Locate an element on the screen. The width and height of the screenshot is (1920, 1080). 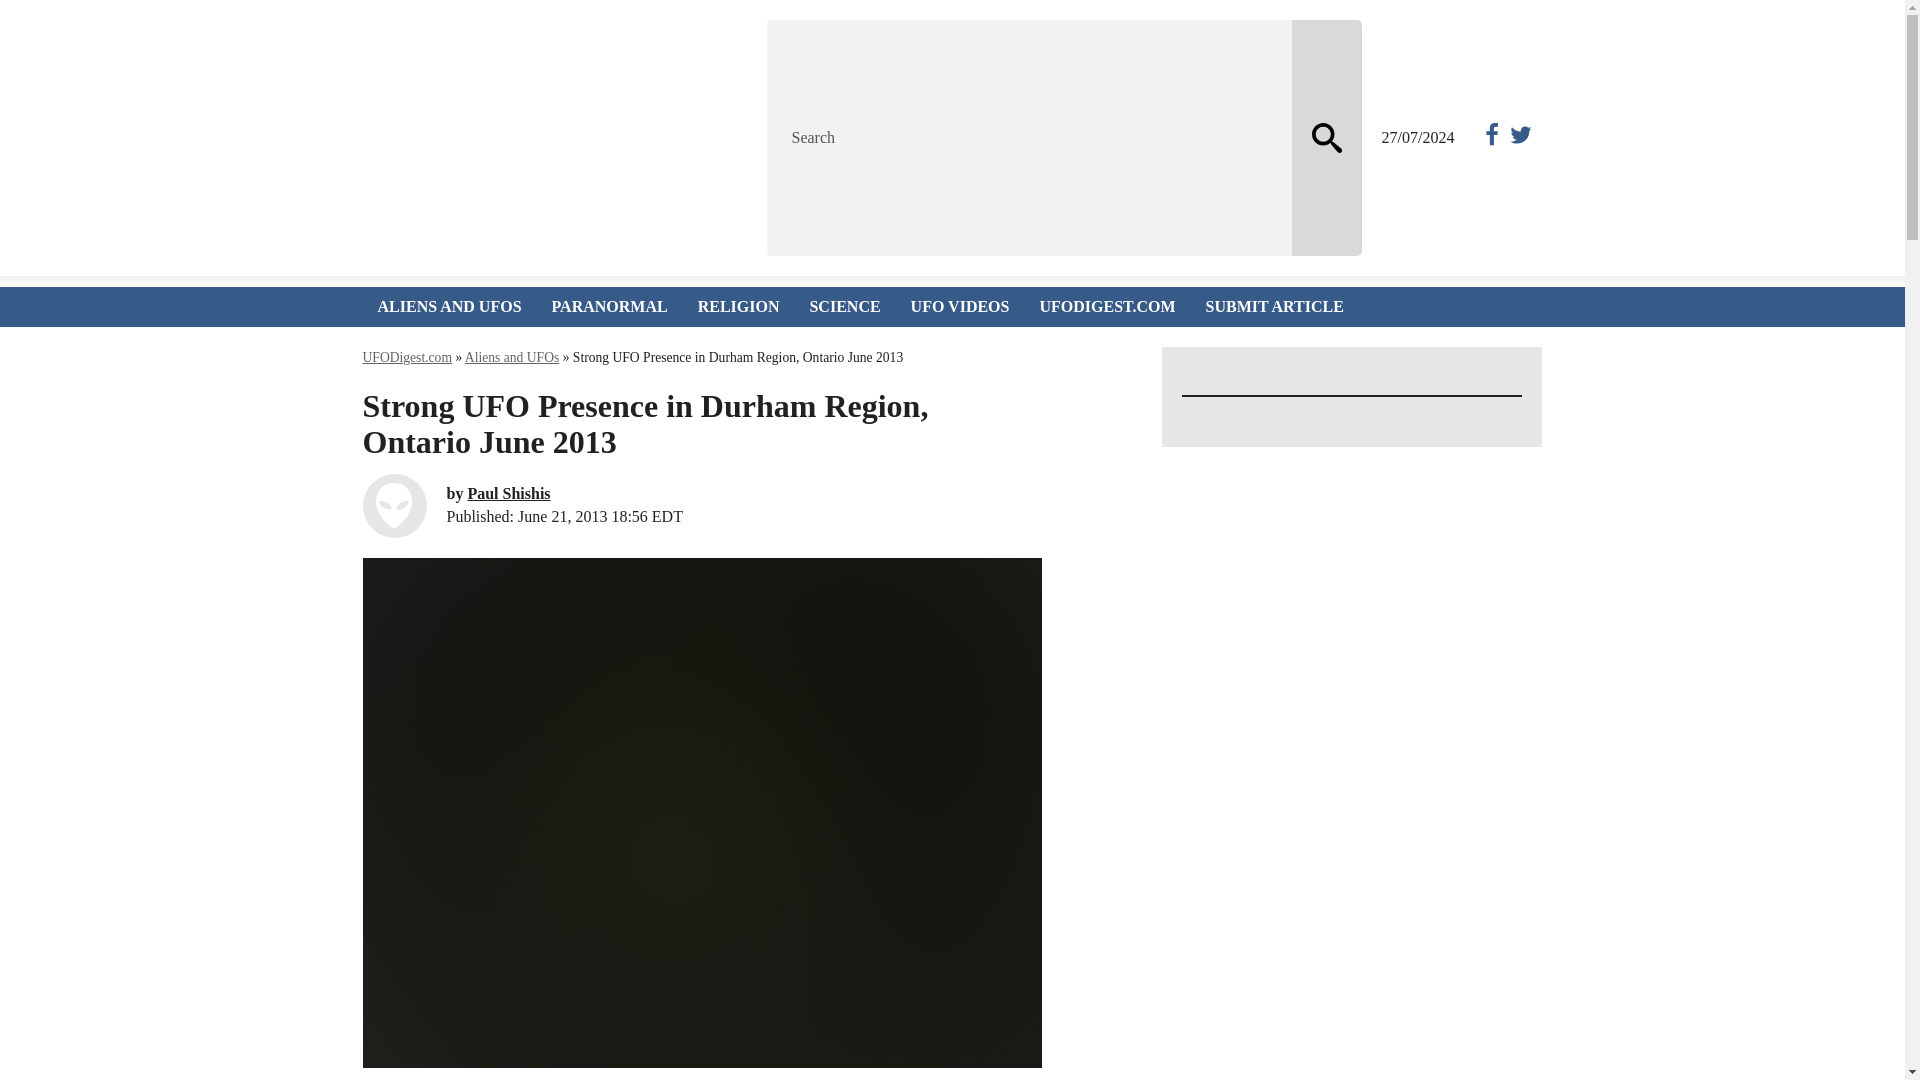
UFO Digest is located at coordinates (539, 138).